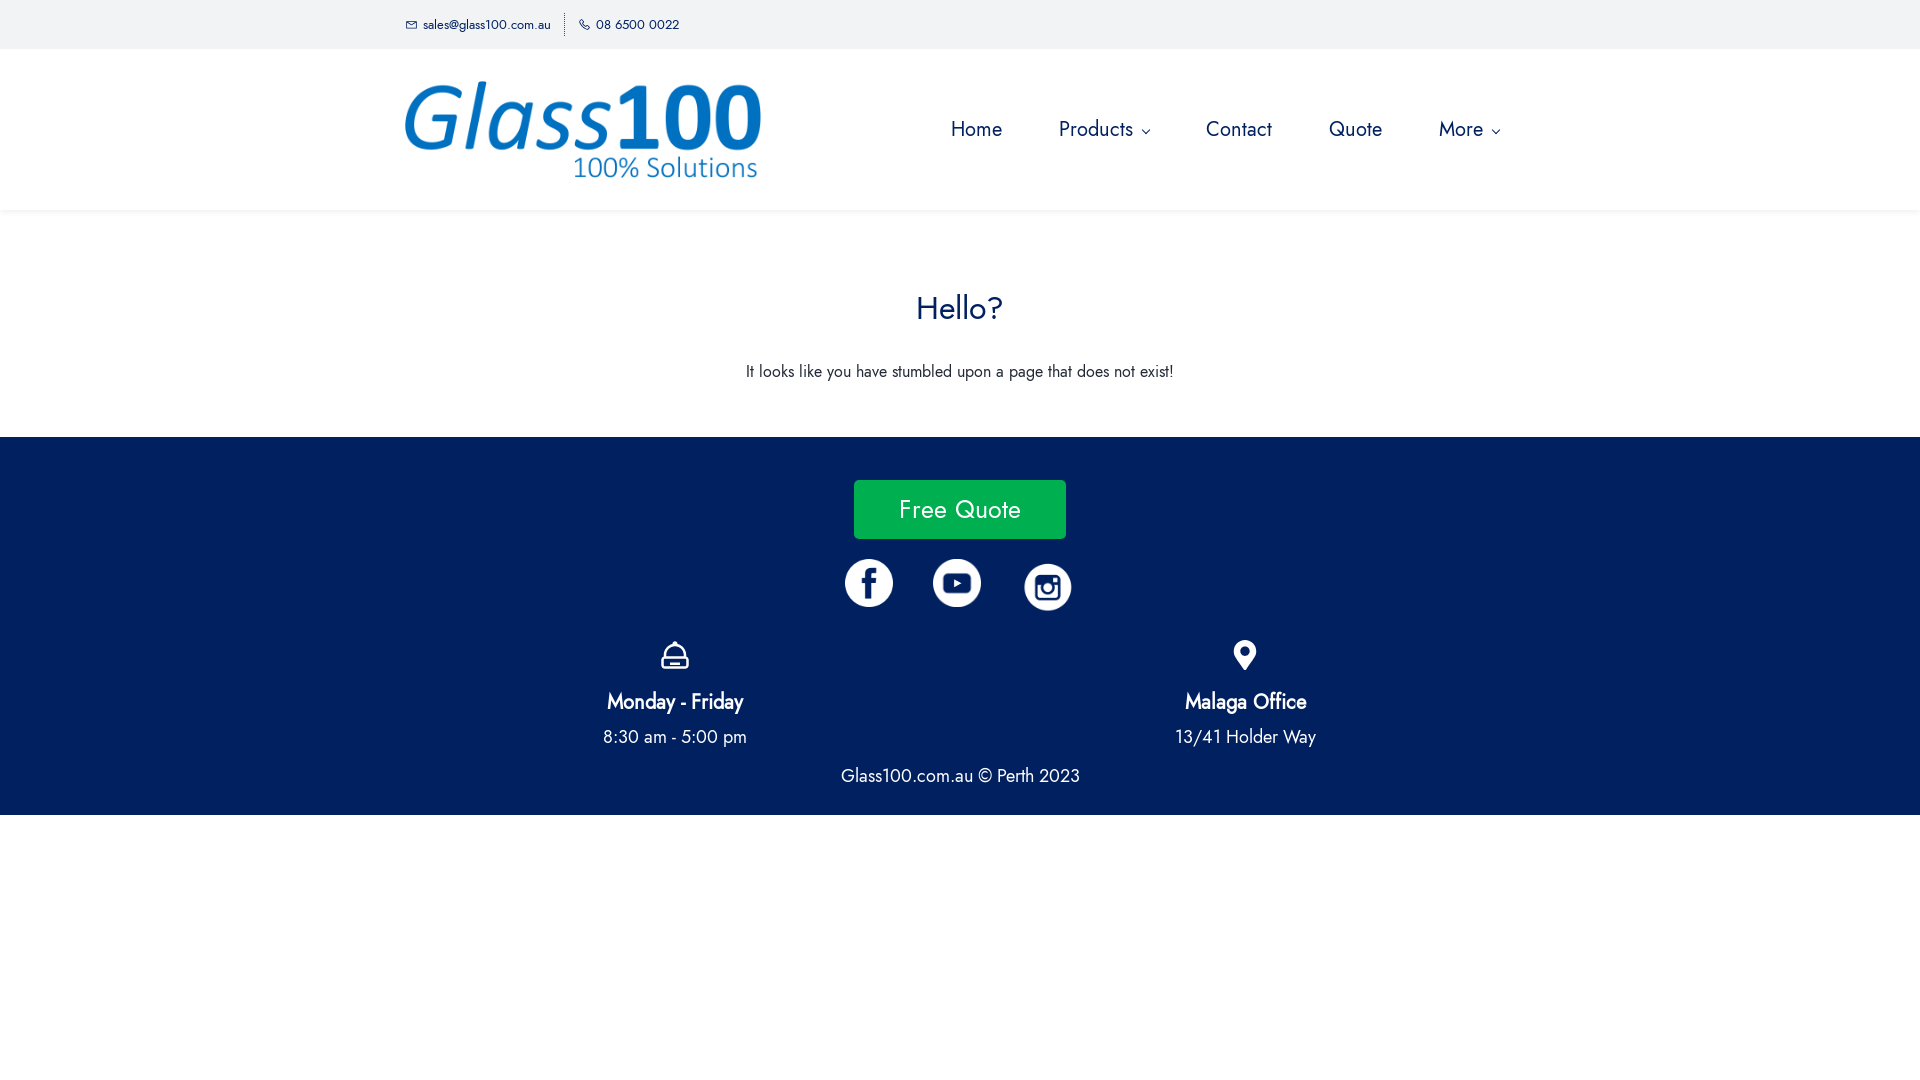  What do you see at coordinates (478, 24) in the screenshot?
I see `sales@glass100.com.au` at bounding box center [478, 24].